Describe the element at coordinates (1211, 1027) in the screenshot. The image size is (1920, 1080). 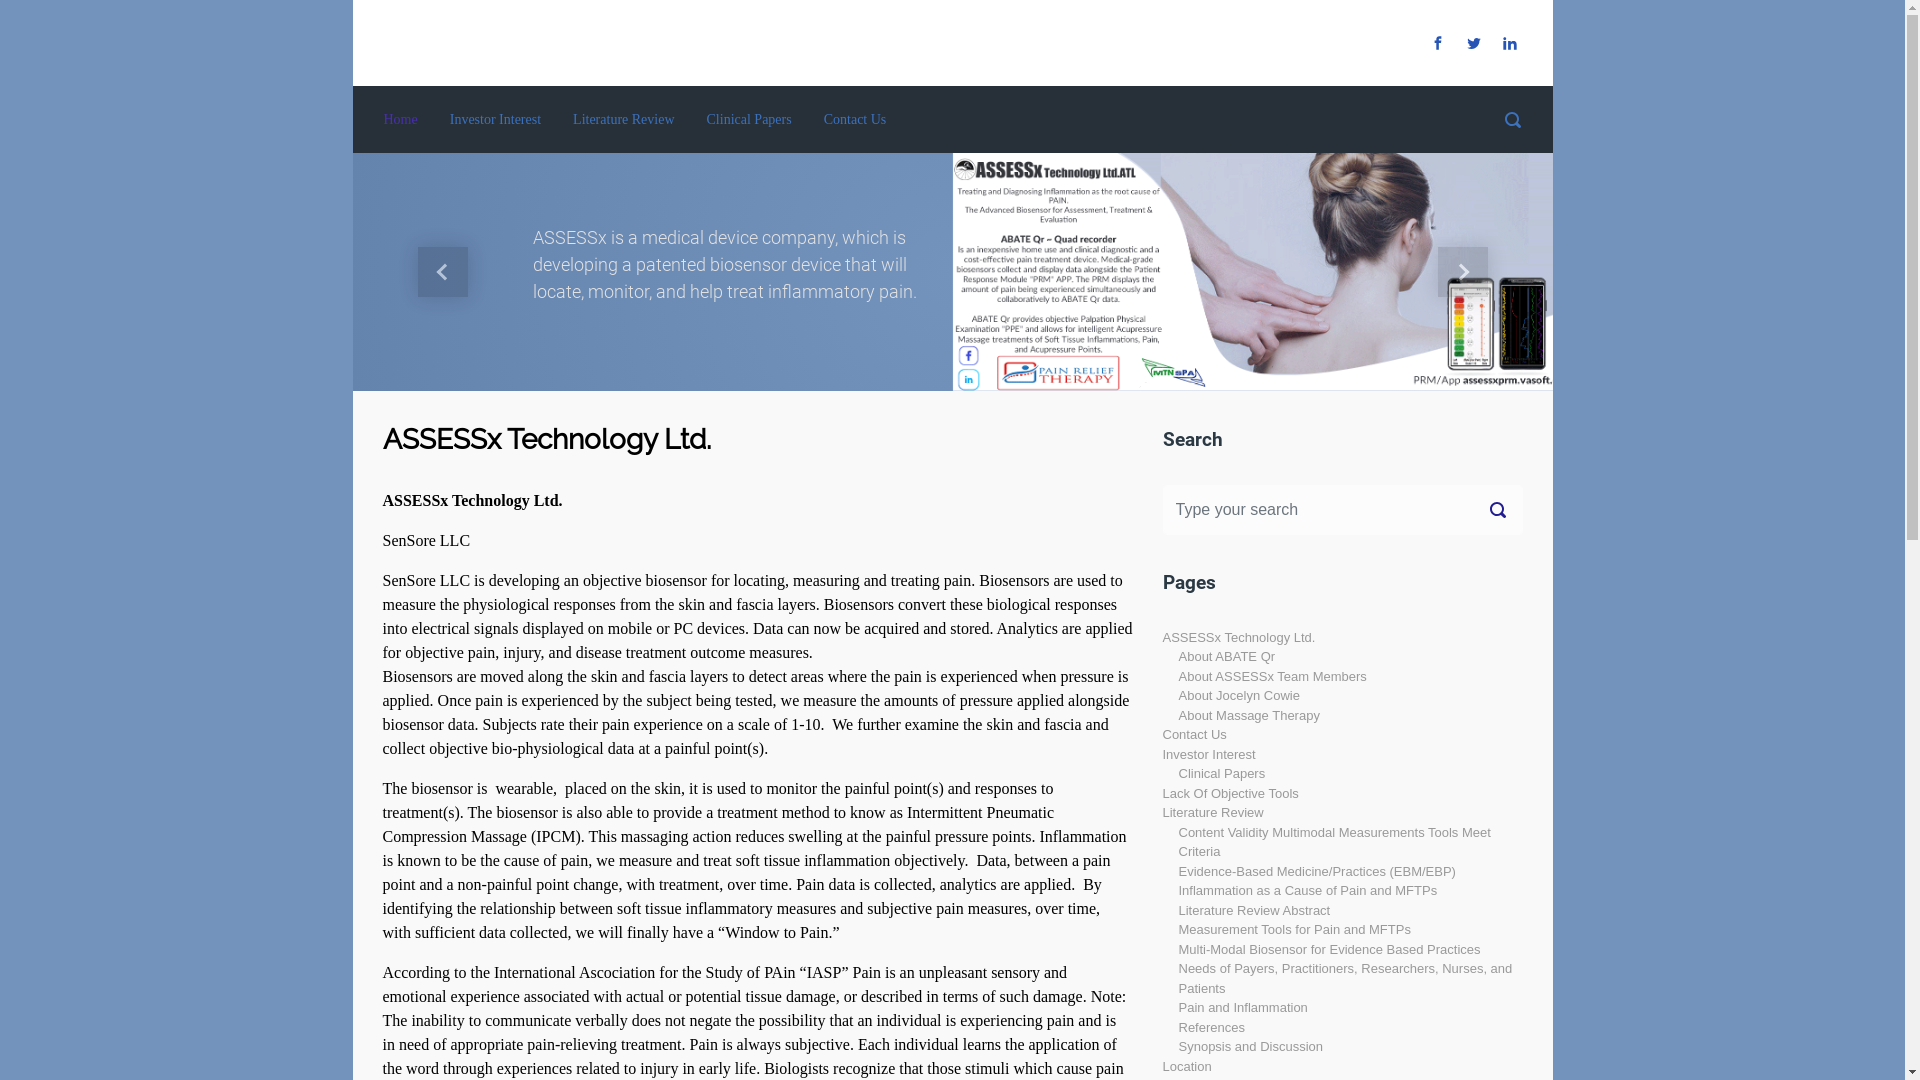
I see `References` at that location.